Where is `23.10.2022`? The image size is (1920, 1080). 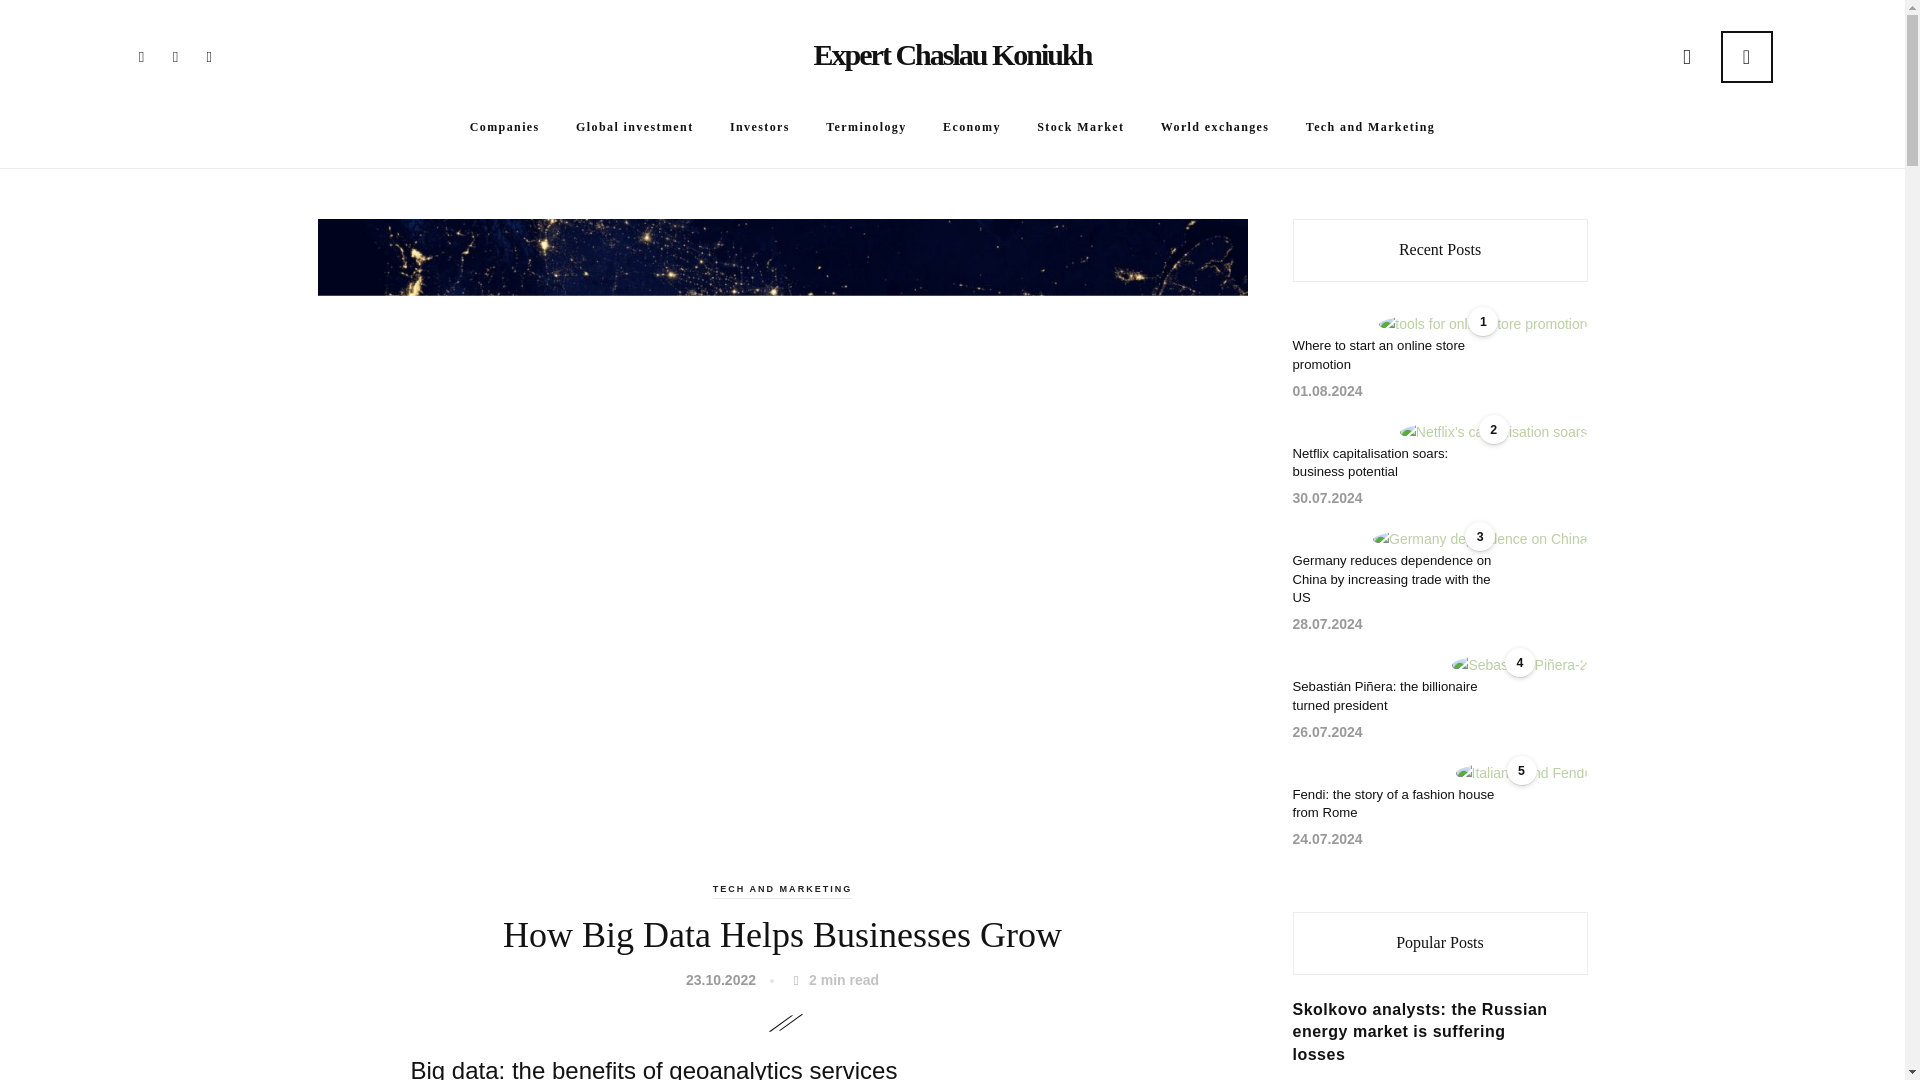 23.10.2022 is located at coordinates (724, 980).